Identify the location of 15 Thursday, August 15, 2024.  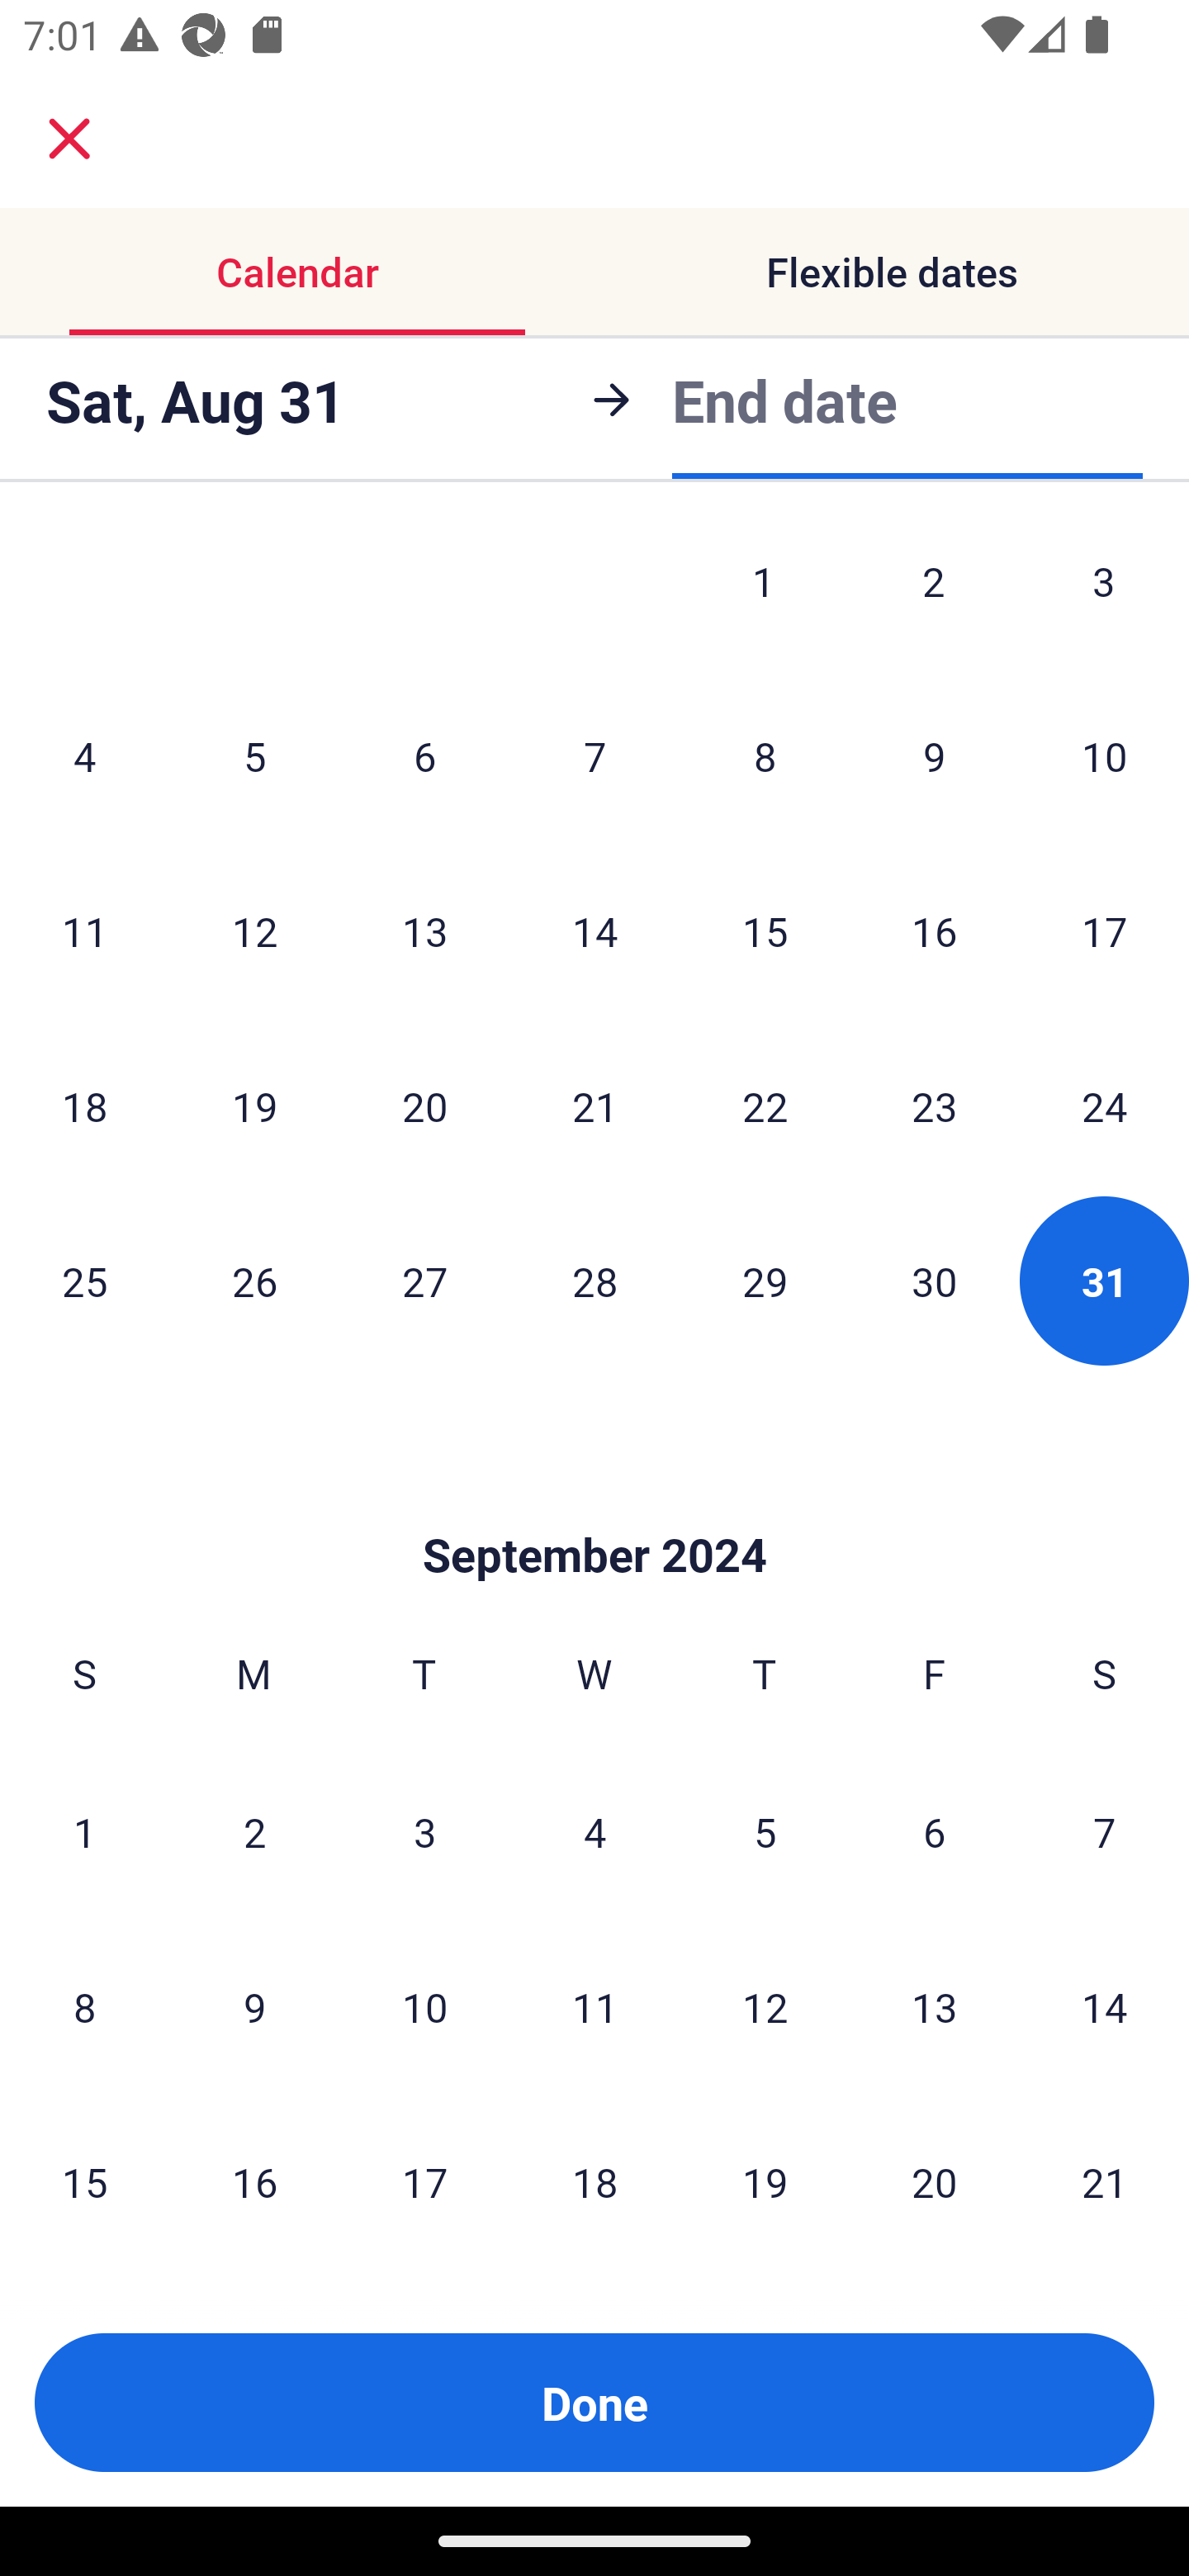
(765, 931).